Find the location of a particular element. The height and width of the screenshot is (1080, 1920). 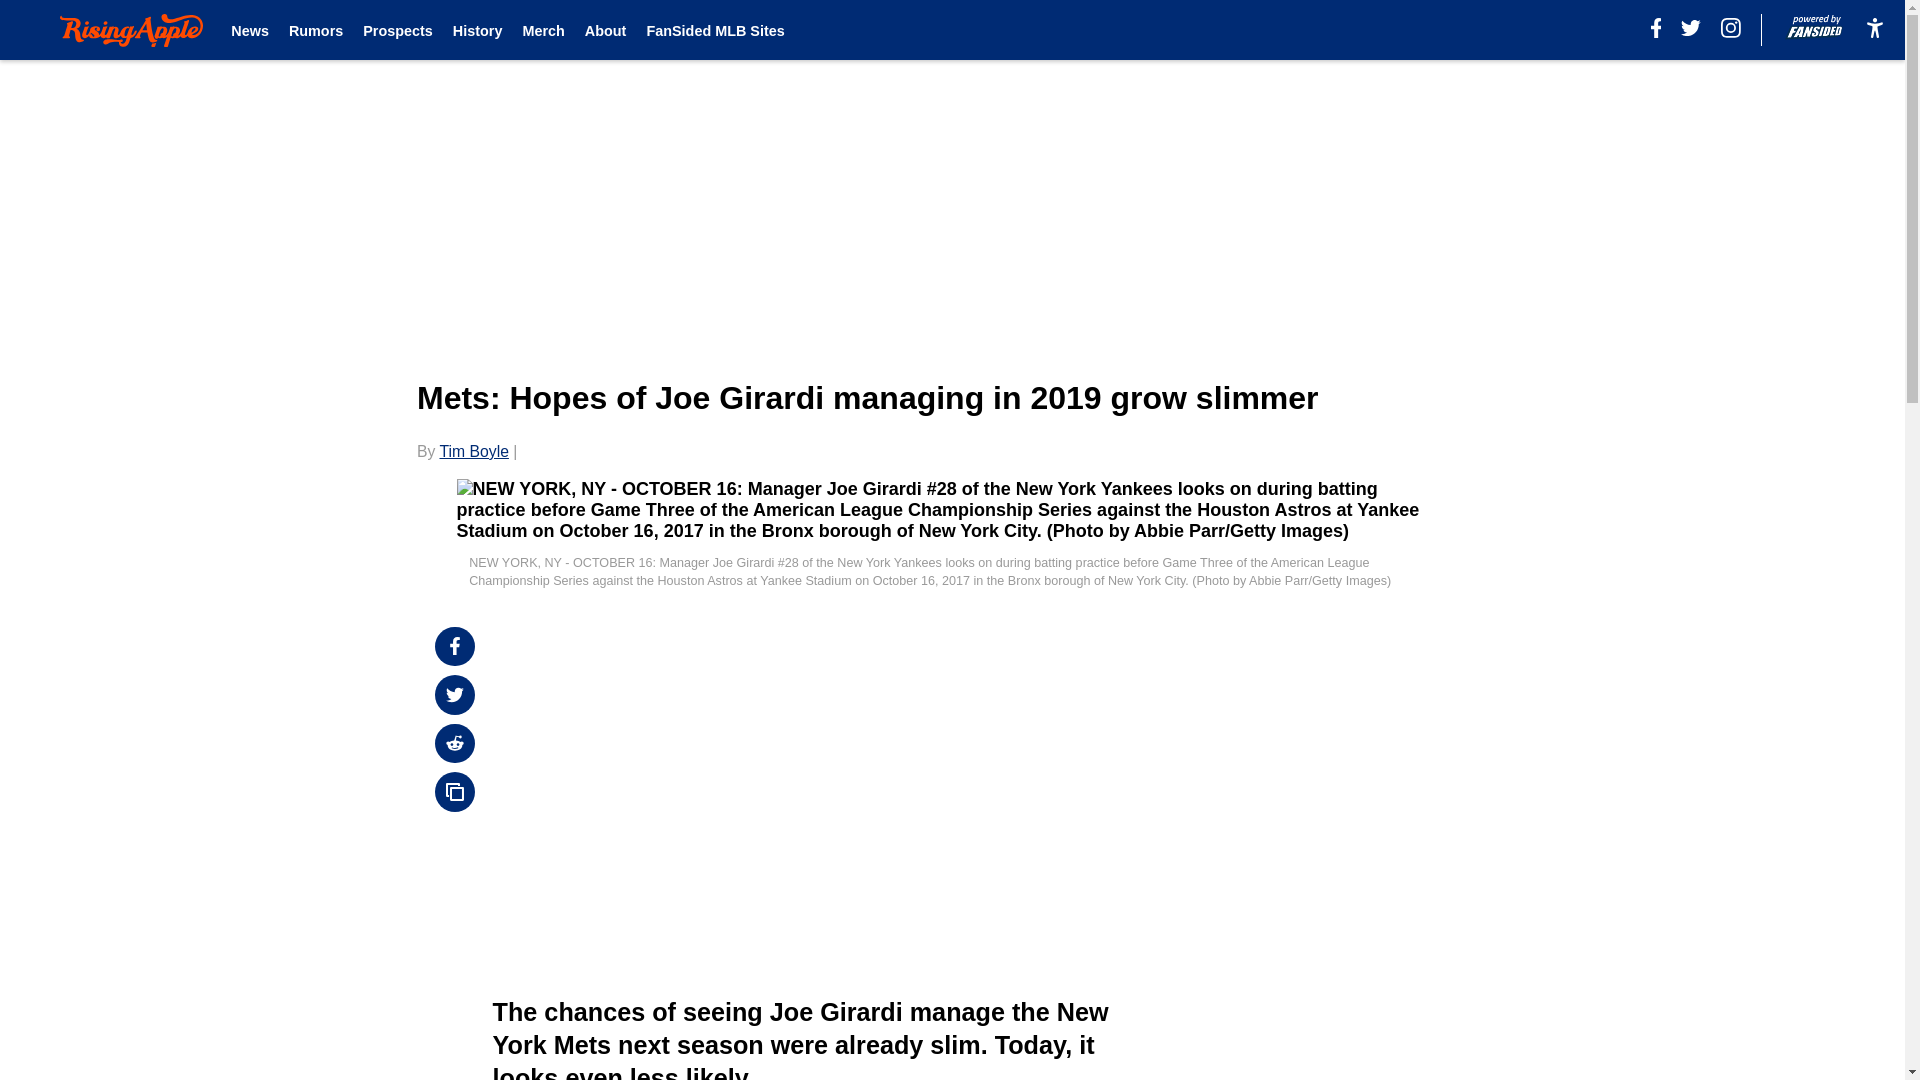

About is located at coordinates (606, 30).